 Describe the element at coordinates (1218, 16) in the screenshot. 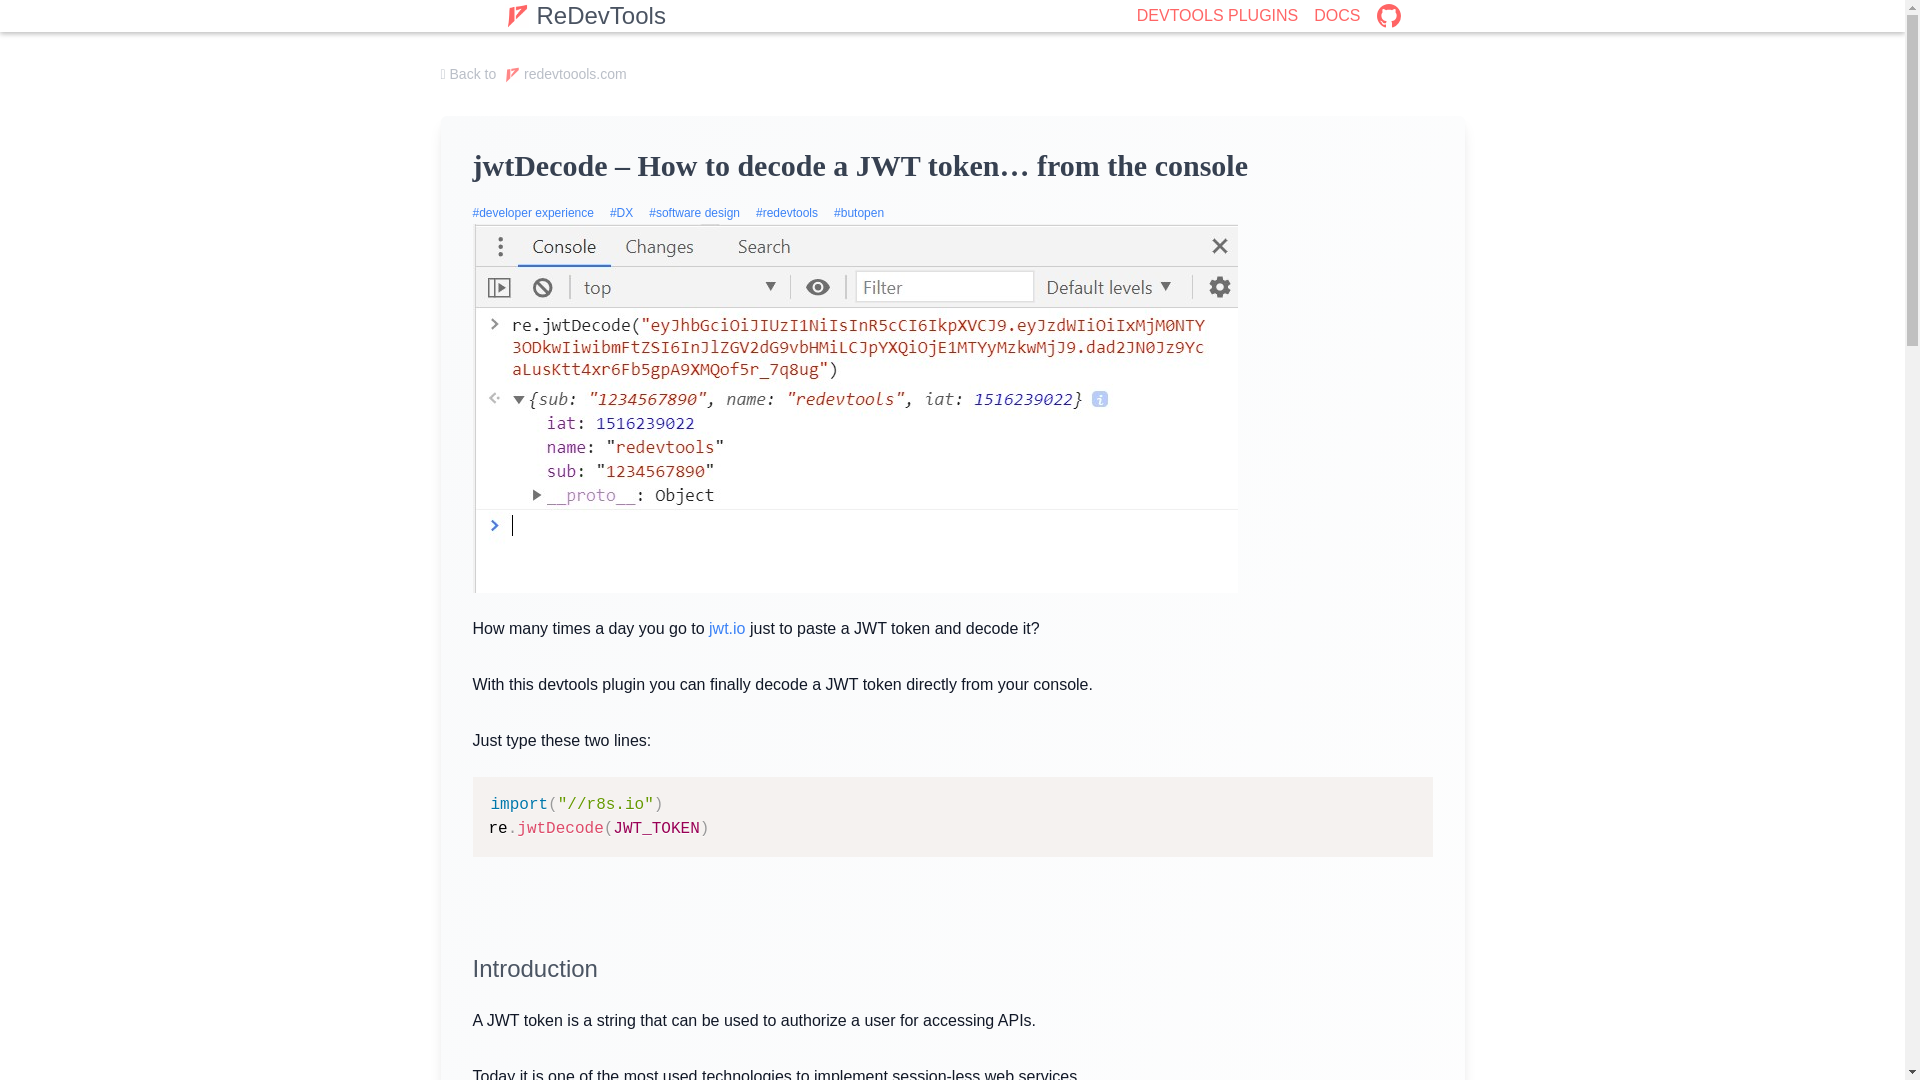

I see `DEVTOOLS PLUGINS` at that location.